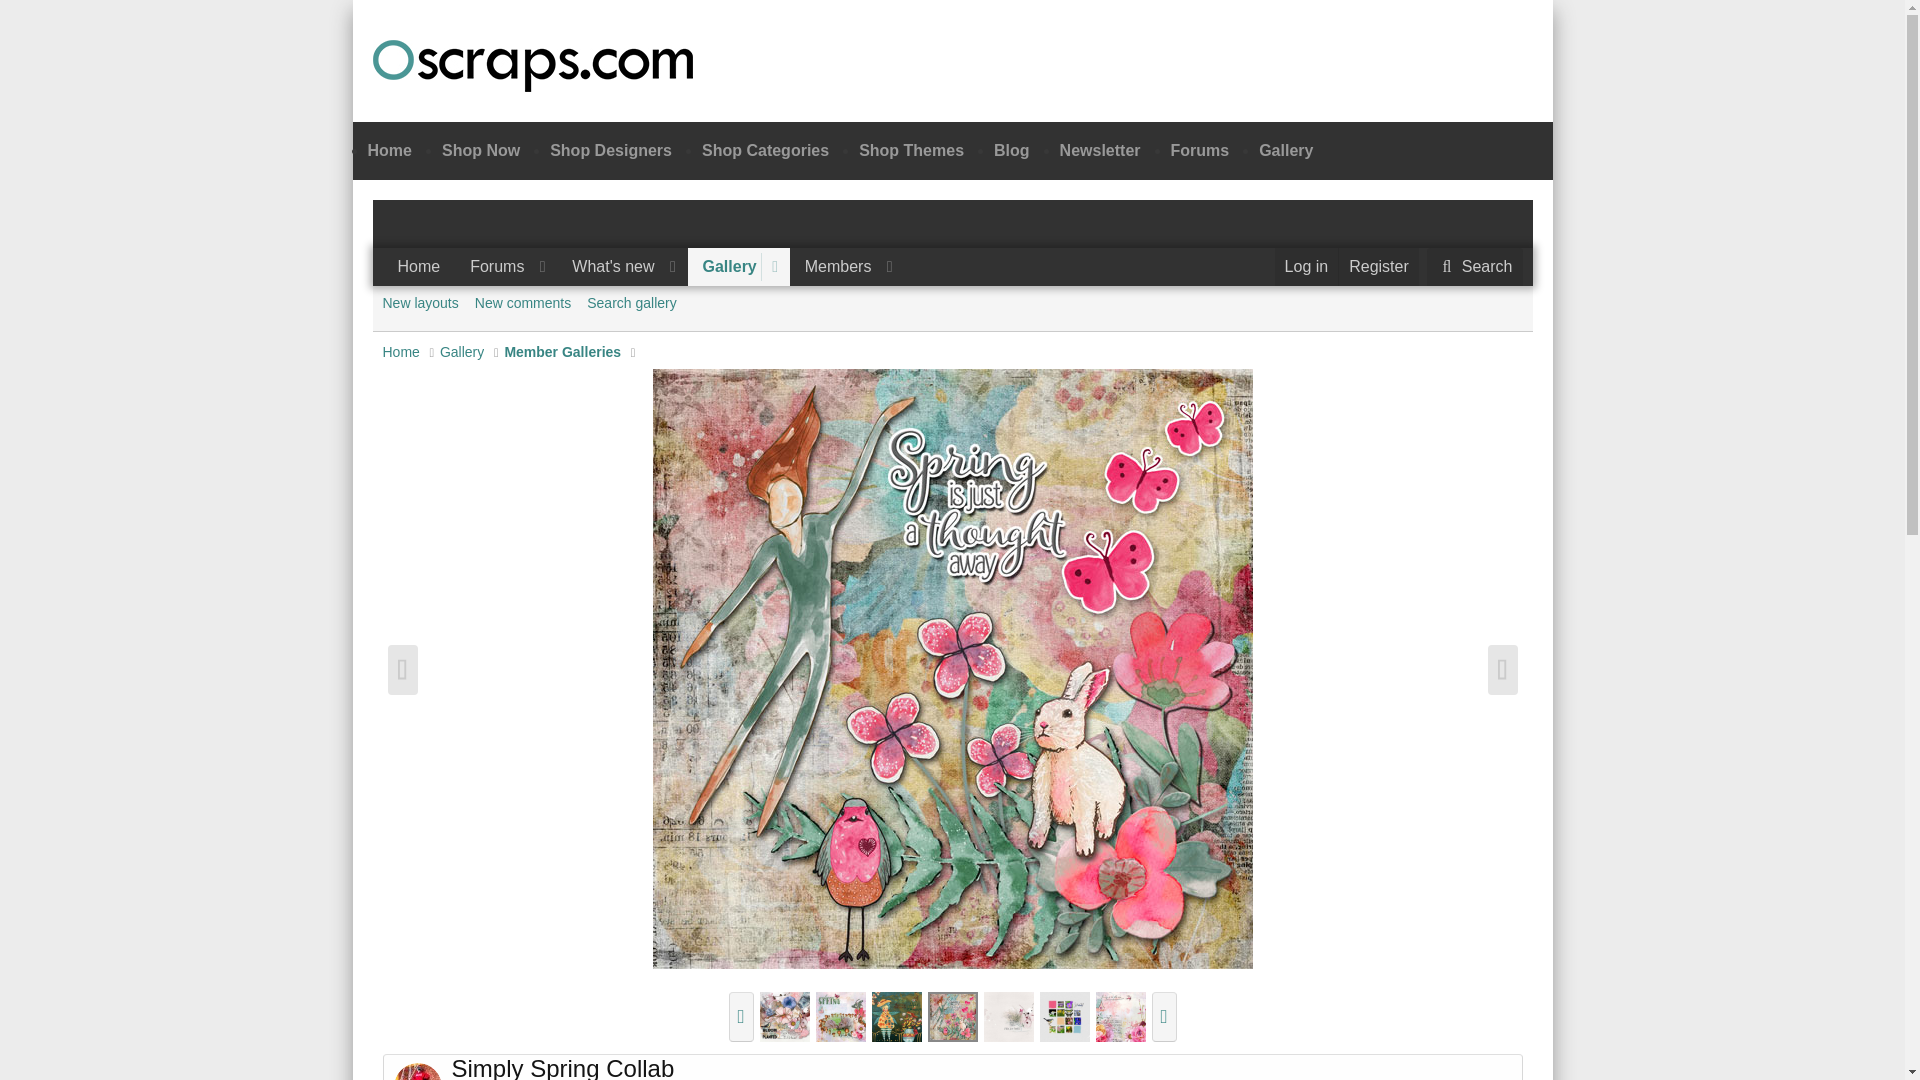  I want to click on Newsletter, so click(724, 267).